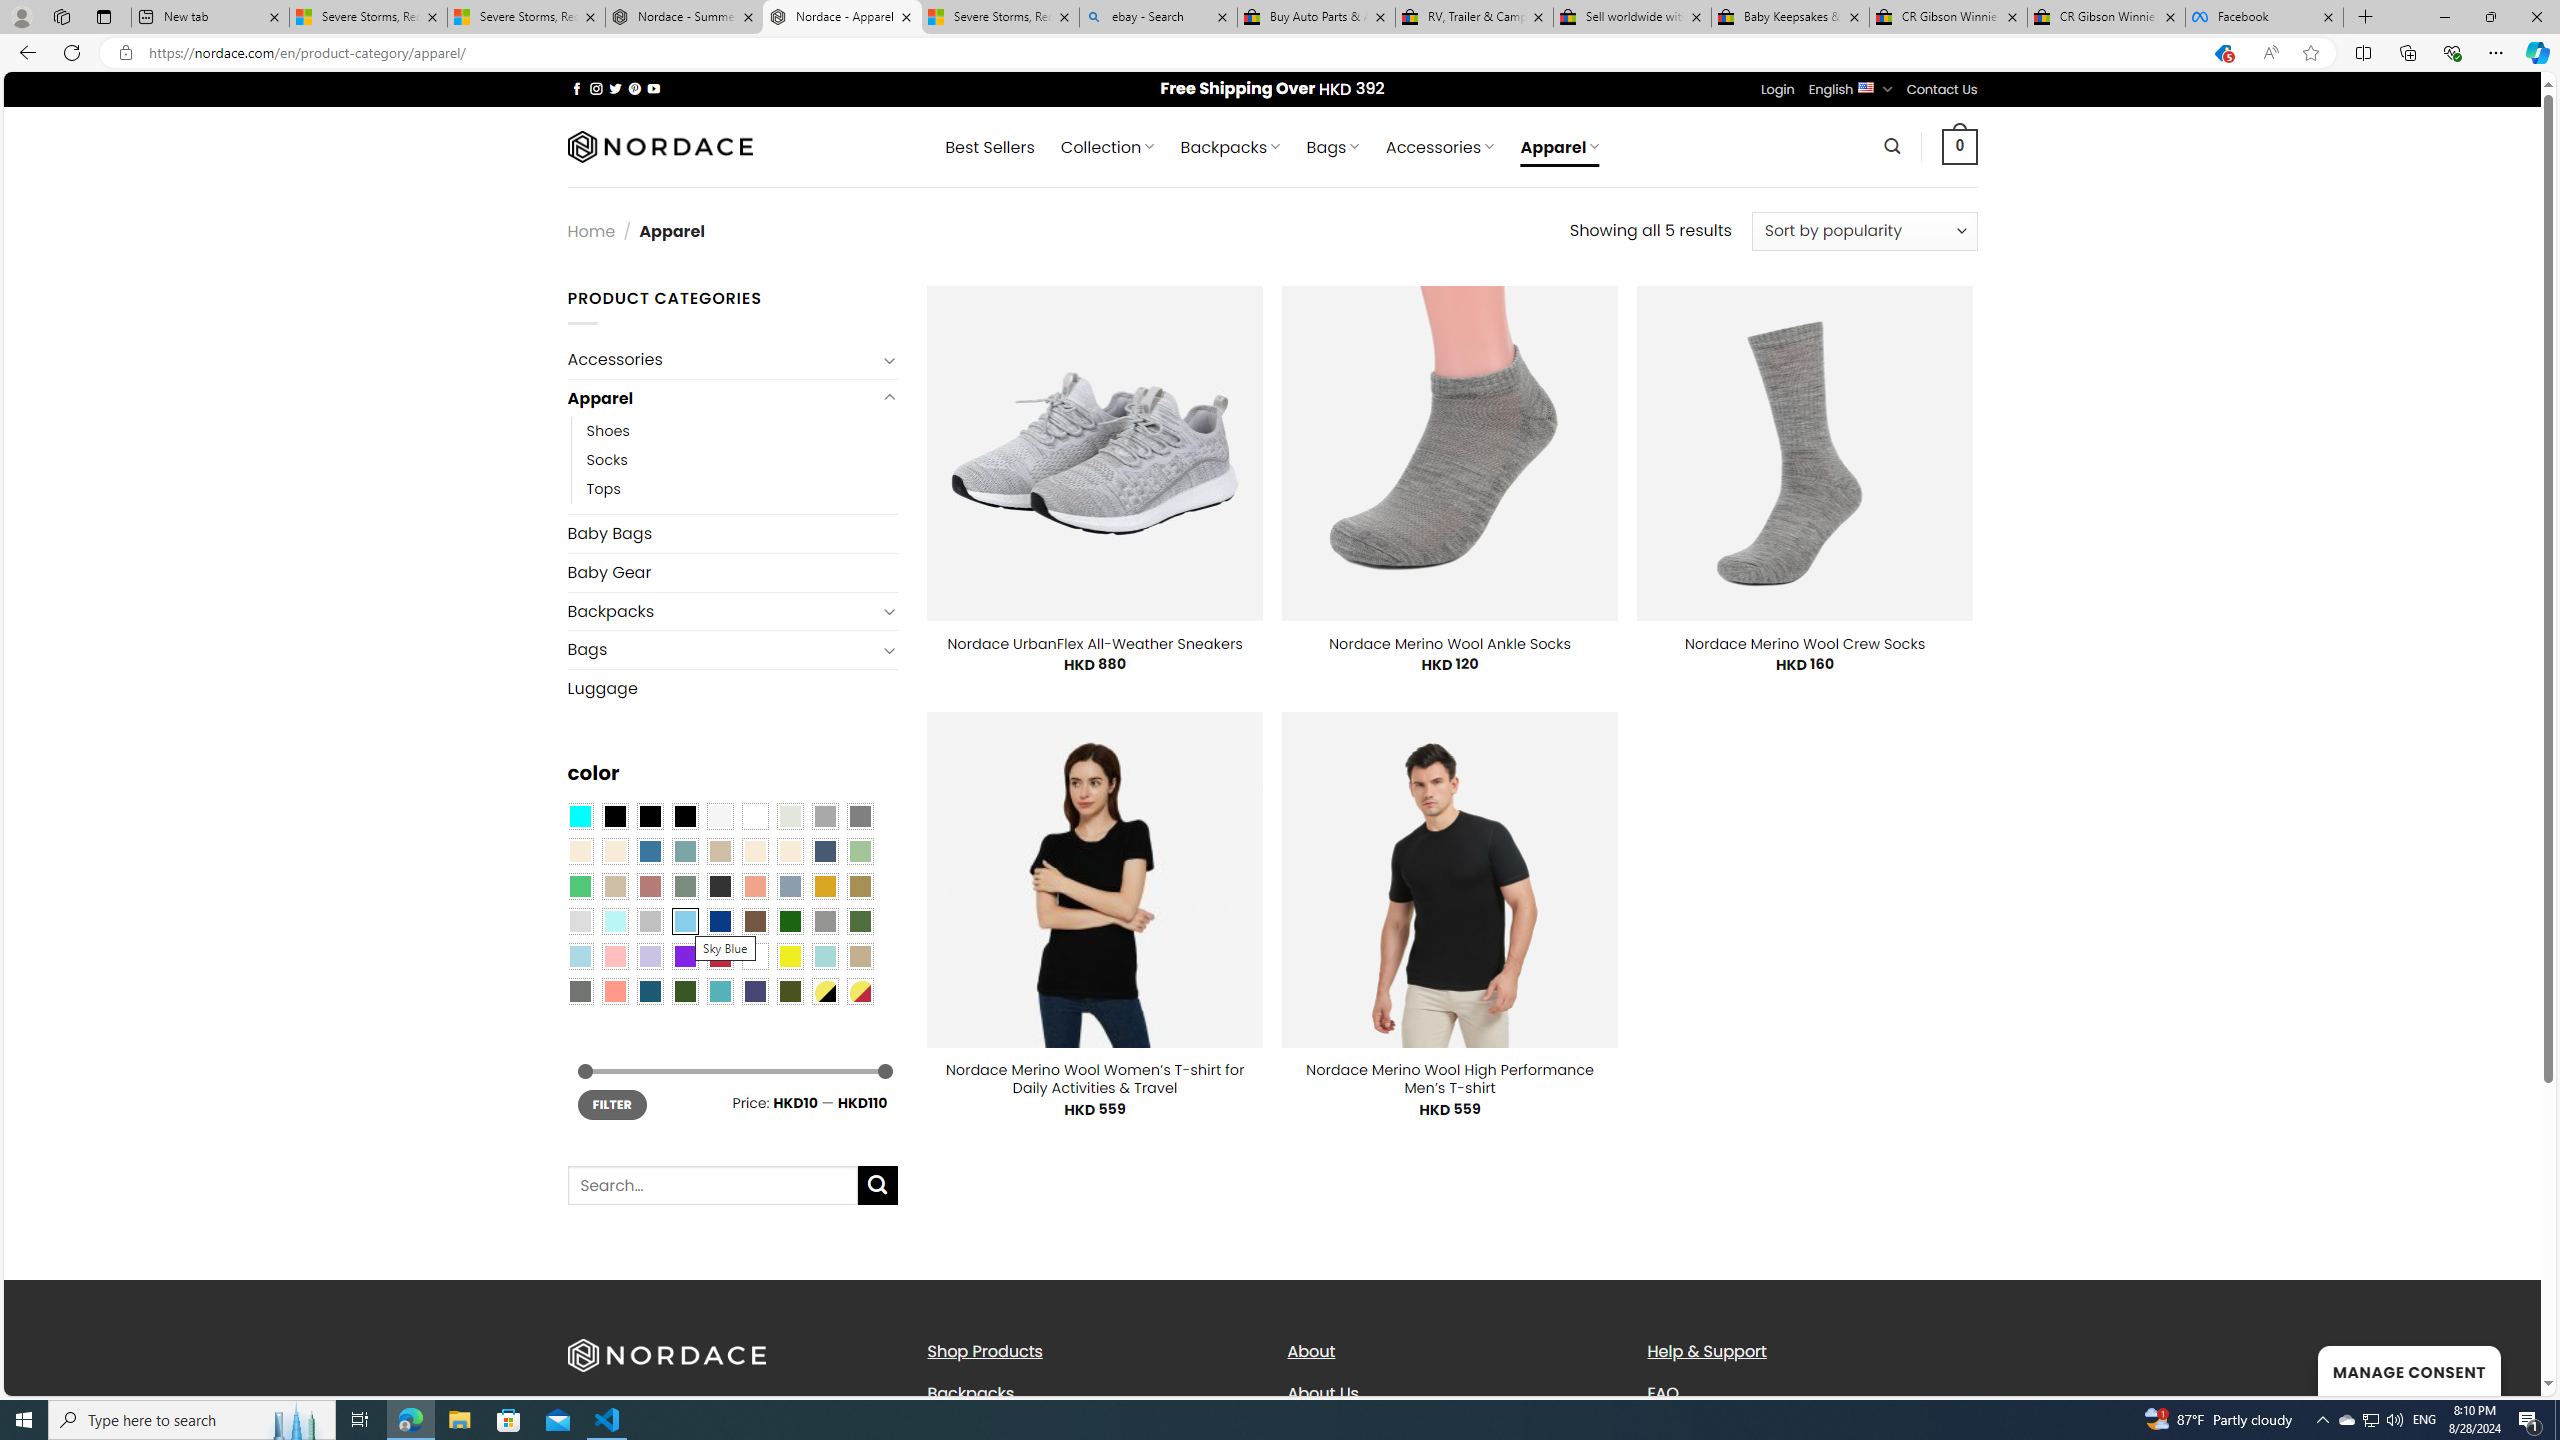 The height and width of the screenshot is (1440, 2560). Describe the element at coordinates (579, 816) in the screenshot. I see `Aqua Blue` at that location.